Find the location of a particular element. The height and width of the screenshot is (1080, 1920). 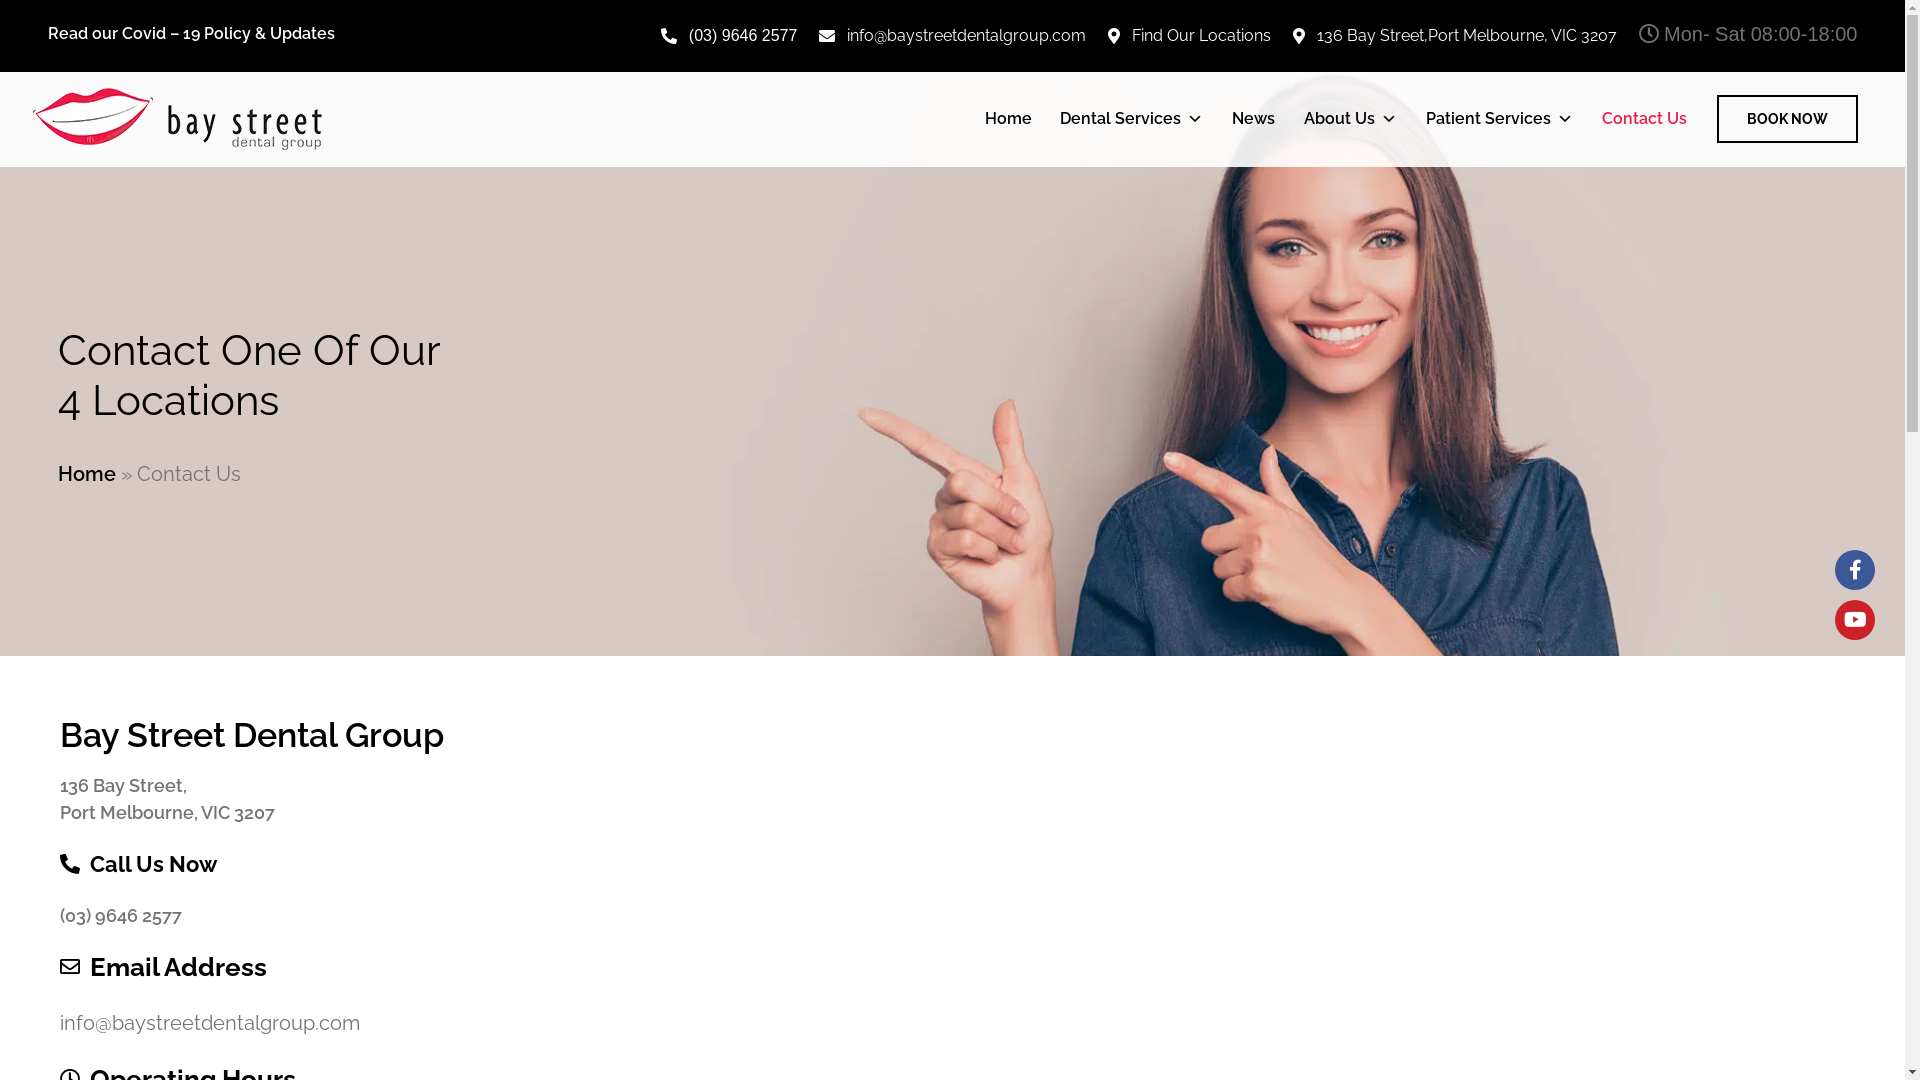

BOOK NOW is located at coordinates (1786, 119).